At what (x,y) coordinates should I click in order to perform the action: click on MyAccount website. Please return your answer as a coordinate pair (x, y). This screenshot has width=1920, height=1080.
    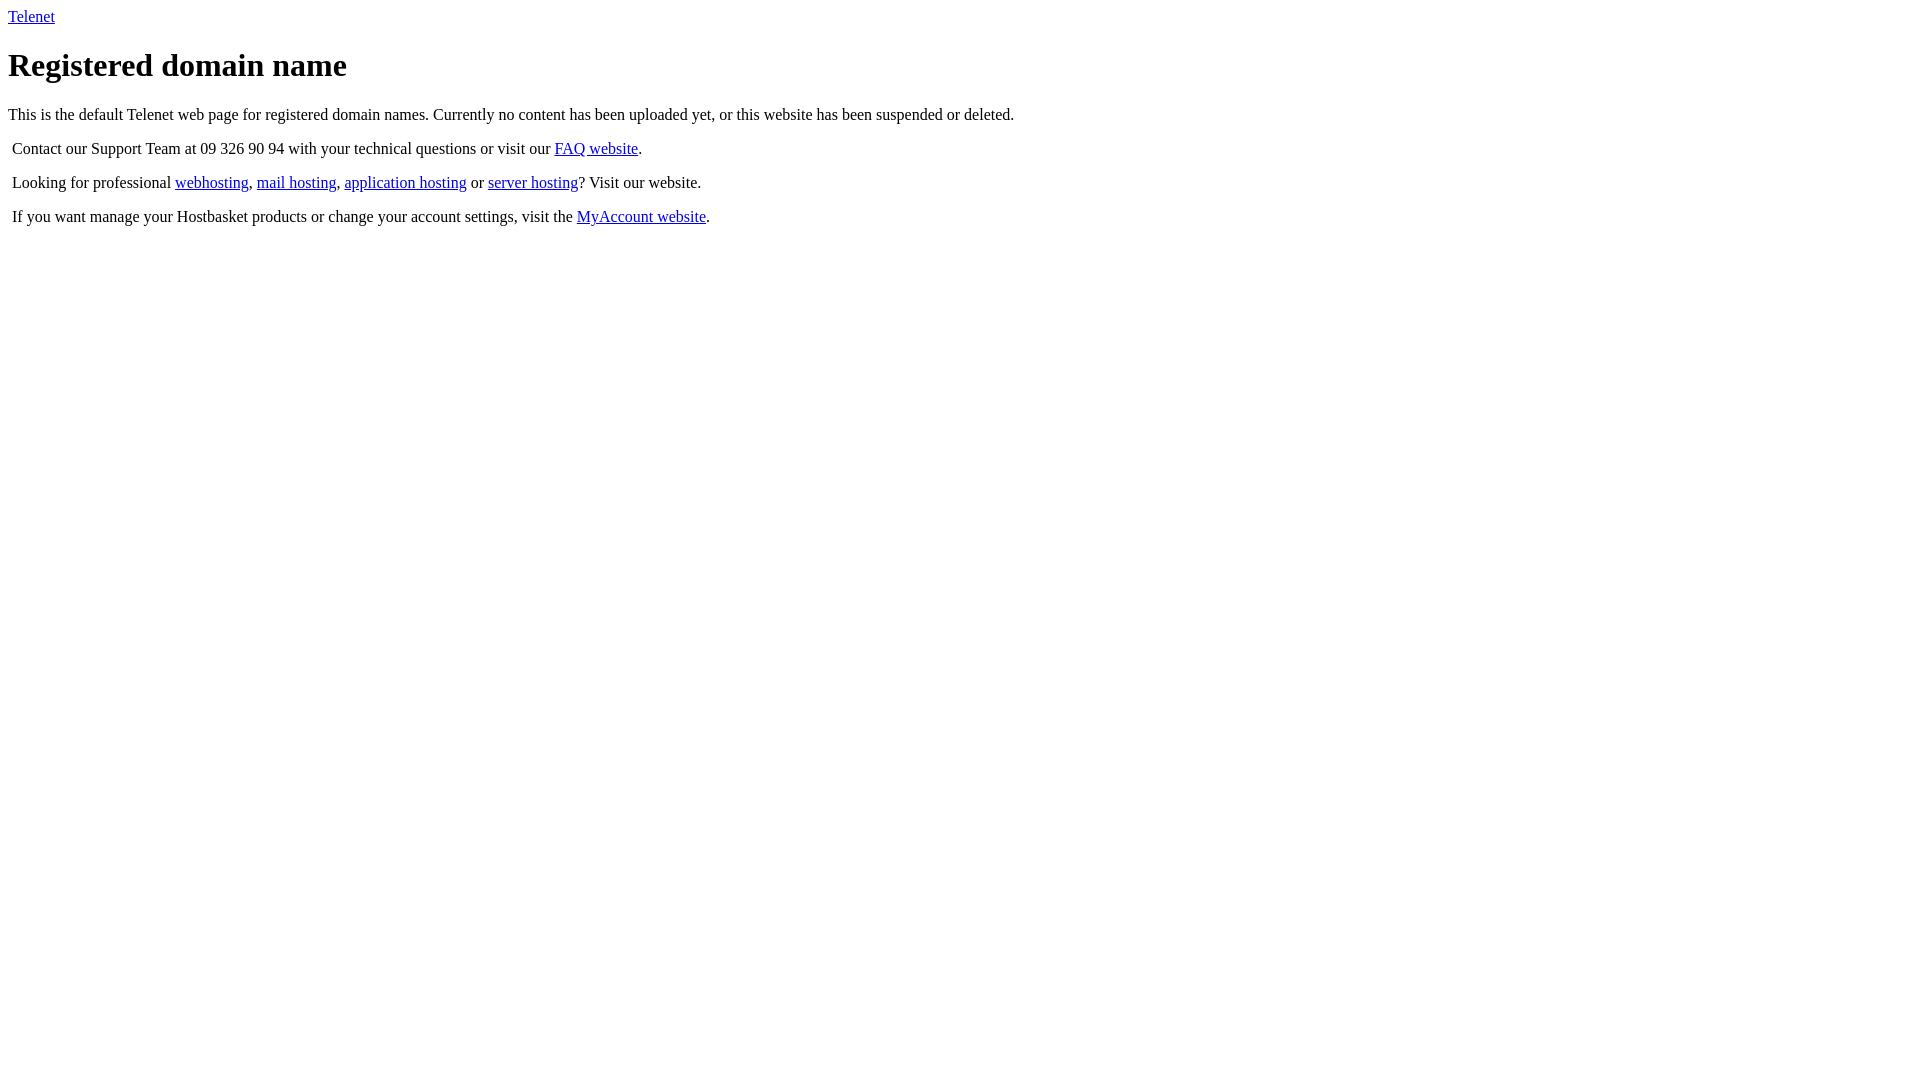
    Looking at the image, I should click on (642, 216).